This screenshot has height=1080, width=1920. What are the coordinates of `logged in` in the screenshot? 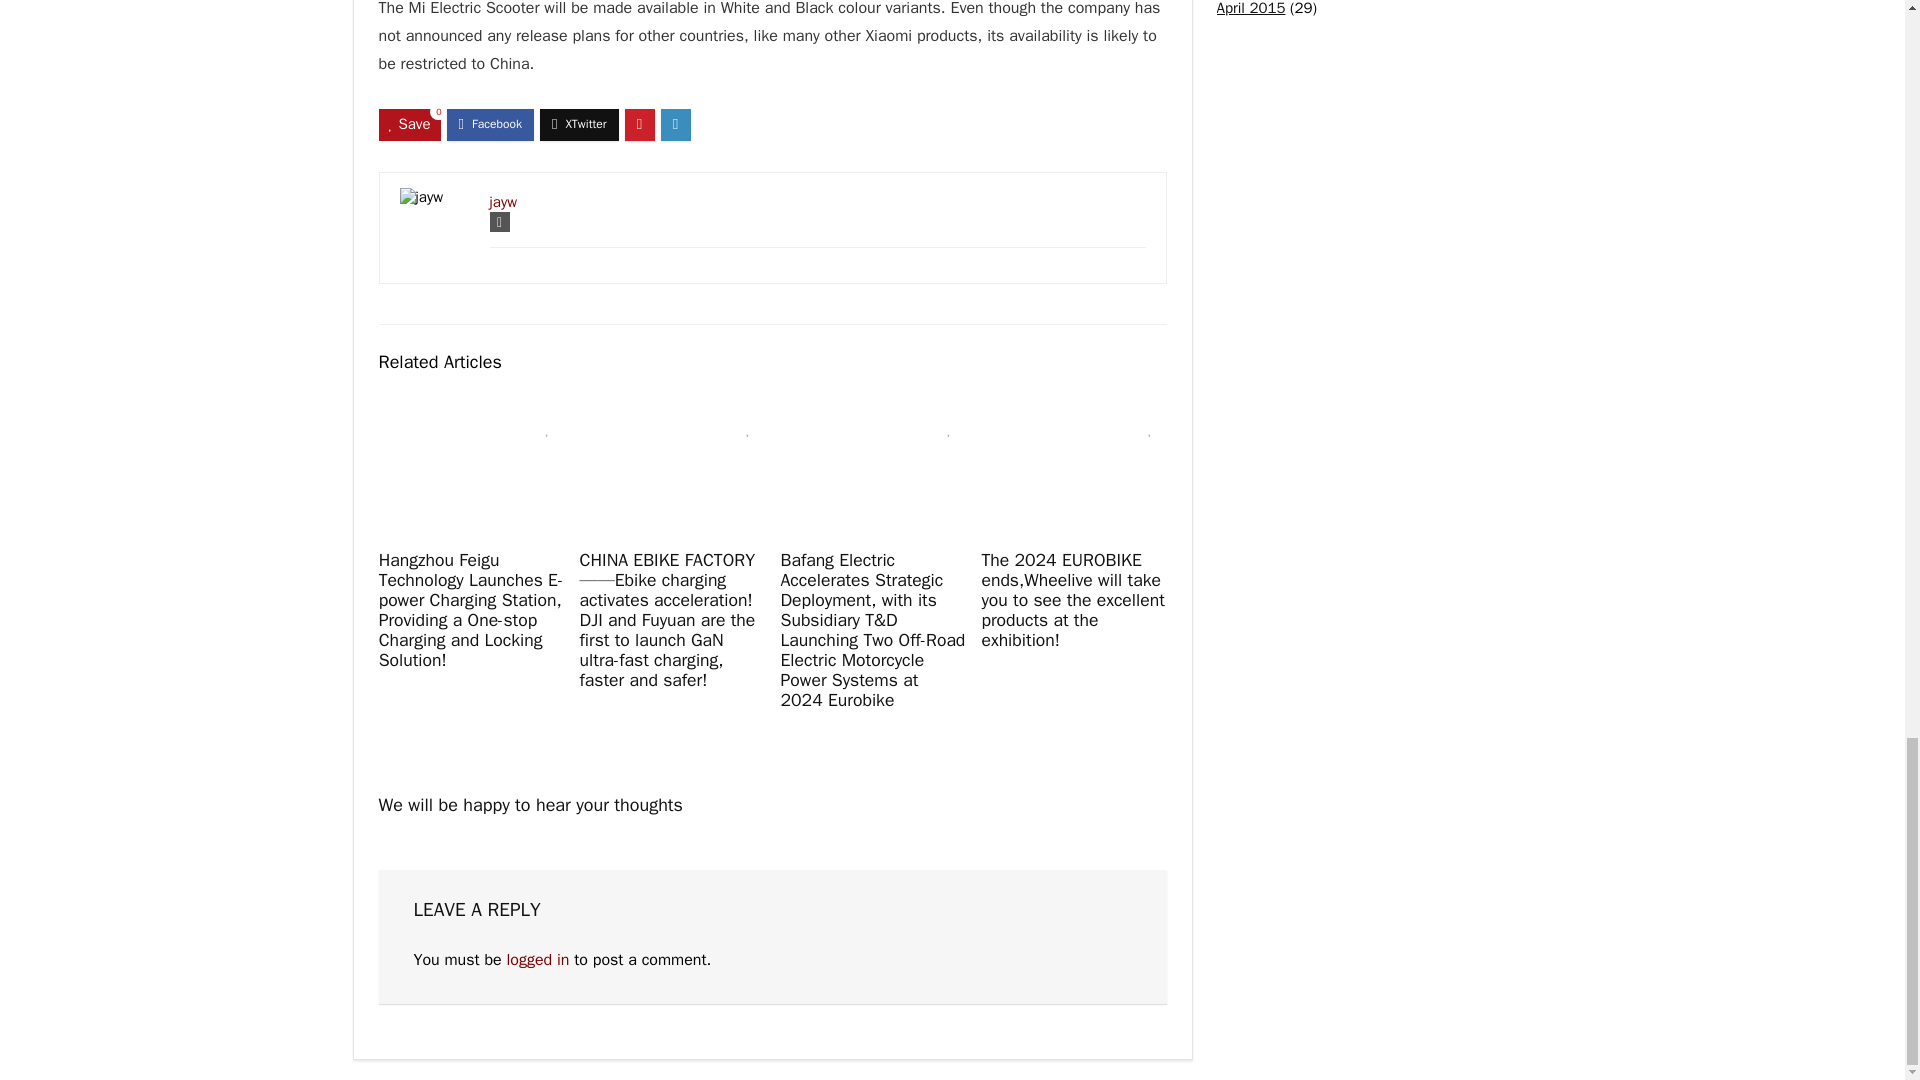 It's located at (537, 960).